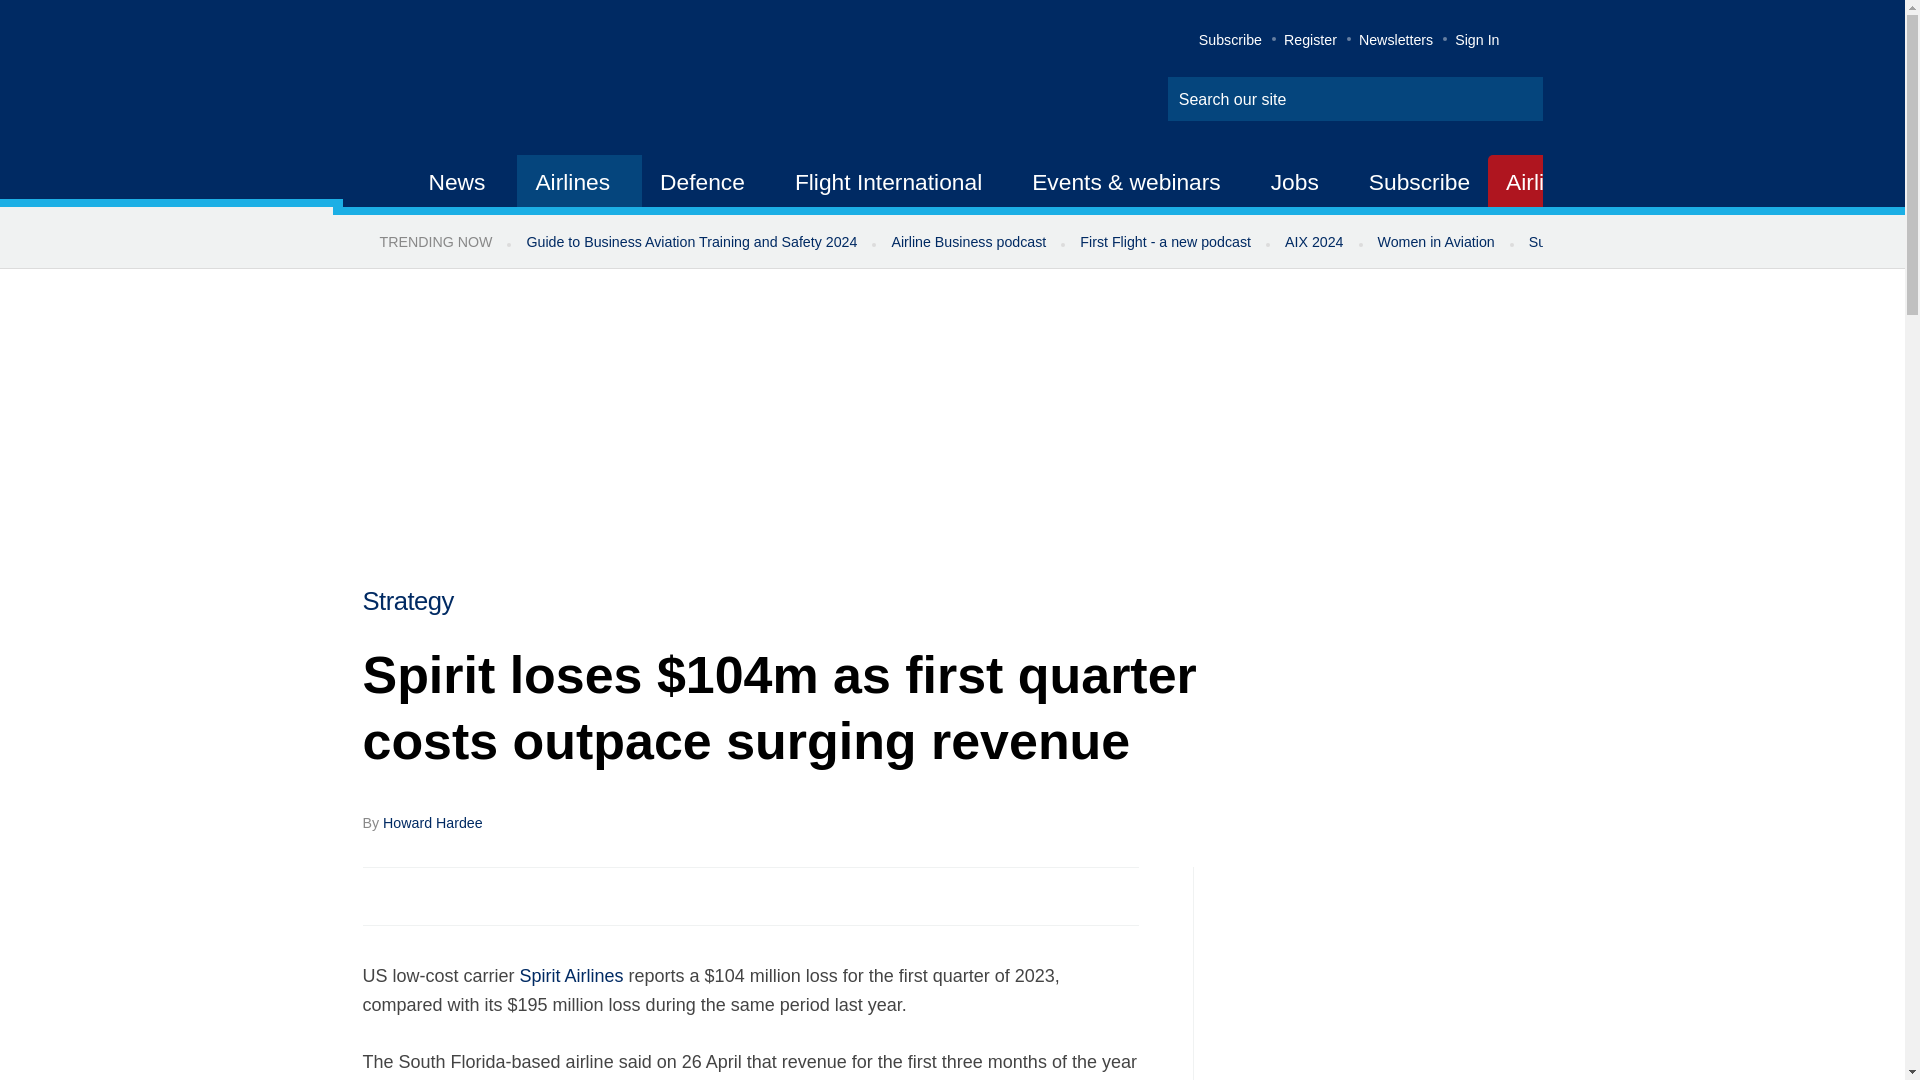  Describe the element at coordinates (465, 896) in the screenshot. I see `Share this on Linked in` at that location.